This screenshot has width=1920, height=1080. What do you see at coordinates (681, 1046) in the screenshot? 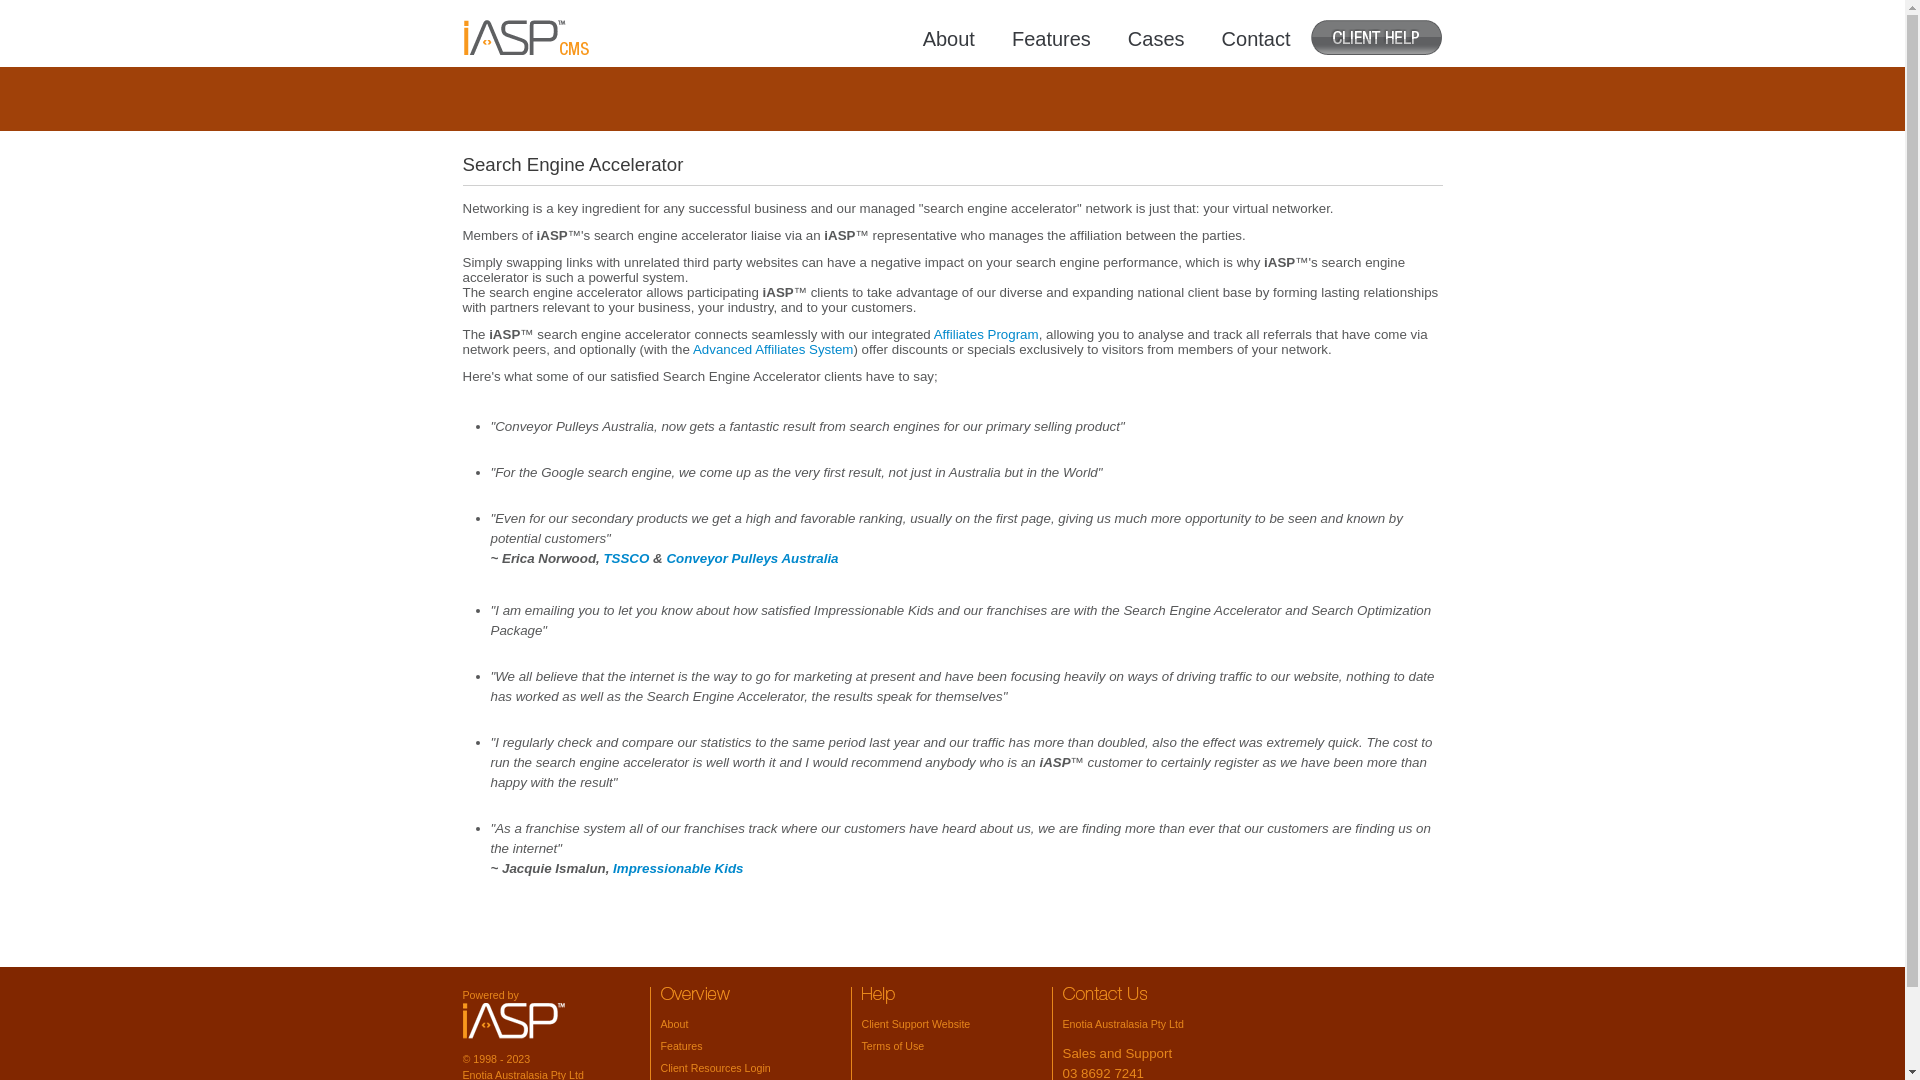
I see `Features` at bounding box center [681, 1046].